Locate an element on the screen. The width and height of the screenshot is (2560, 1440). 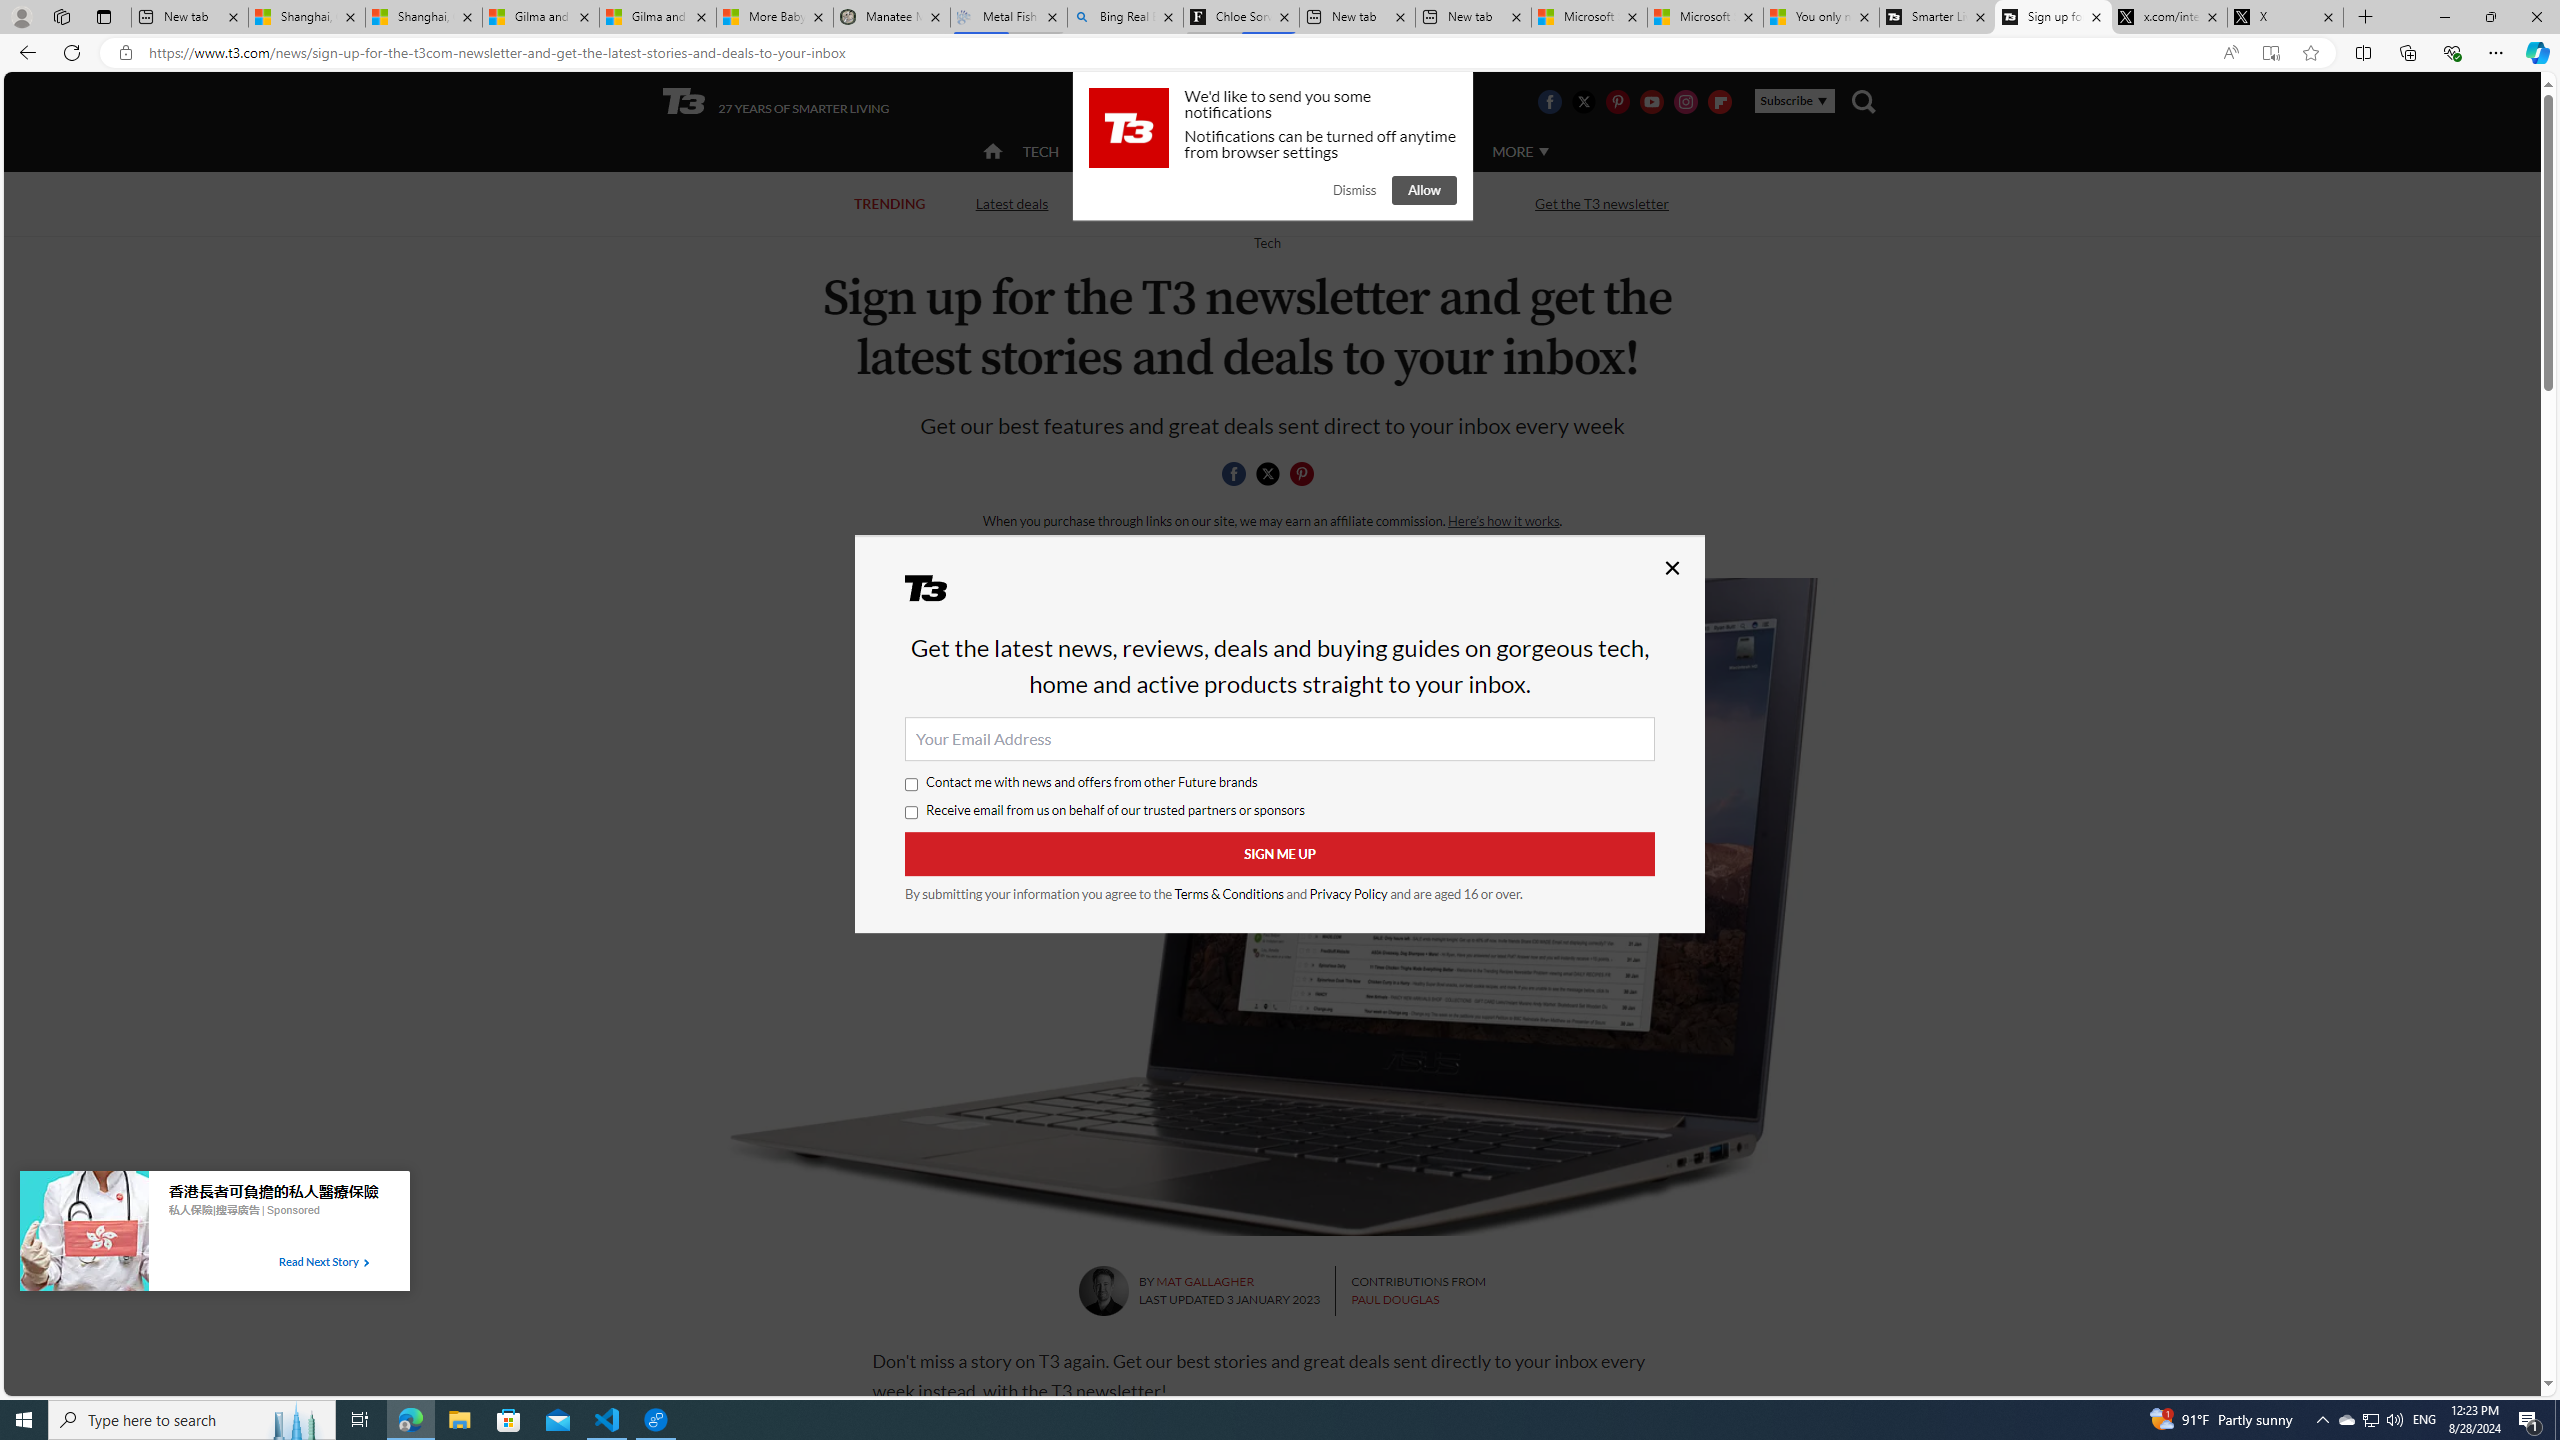
TECH is located at coordinates (1040, 150).